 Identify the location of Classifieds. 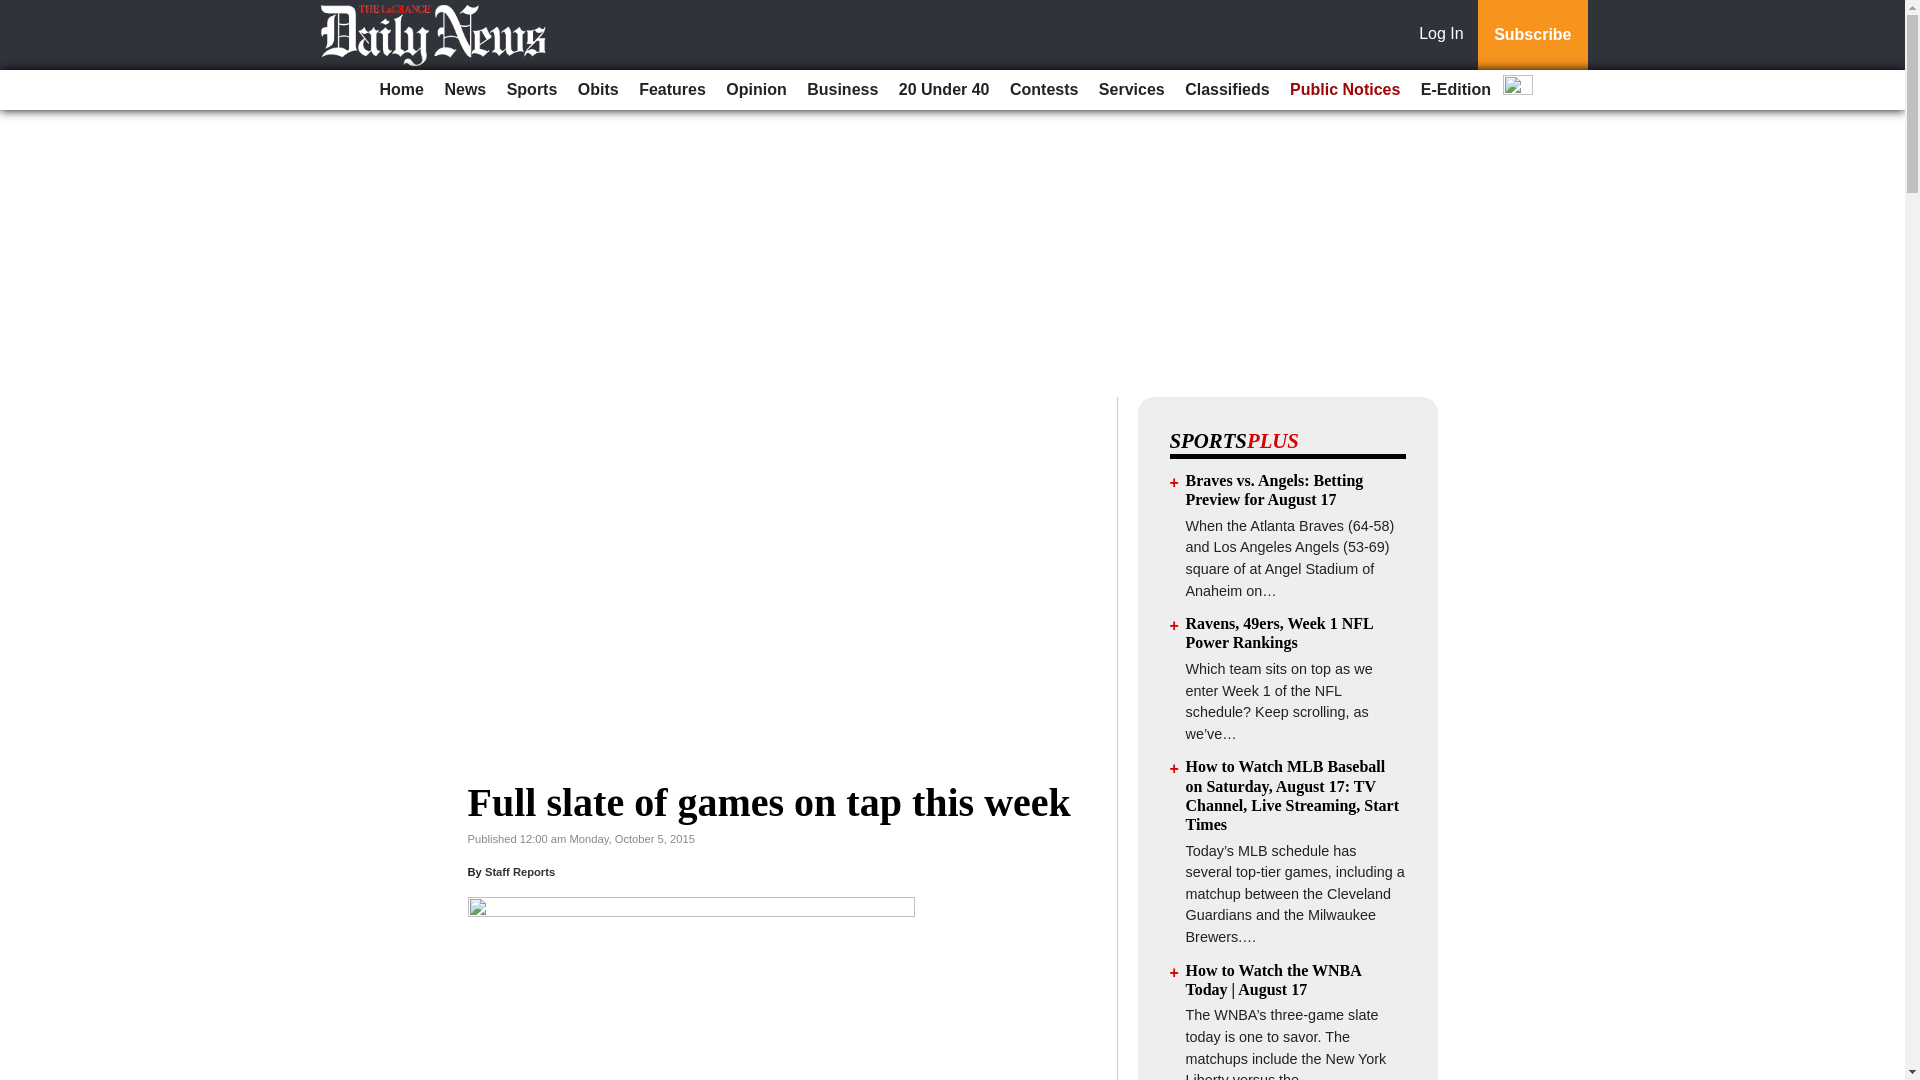
(1226, 90).